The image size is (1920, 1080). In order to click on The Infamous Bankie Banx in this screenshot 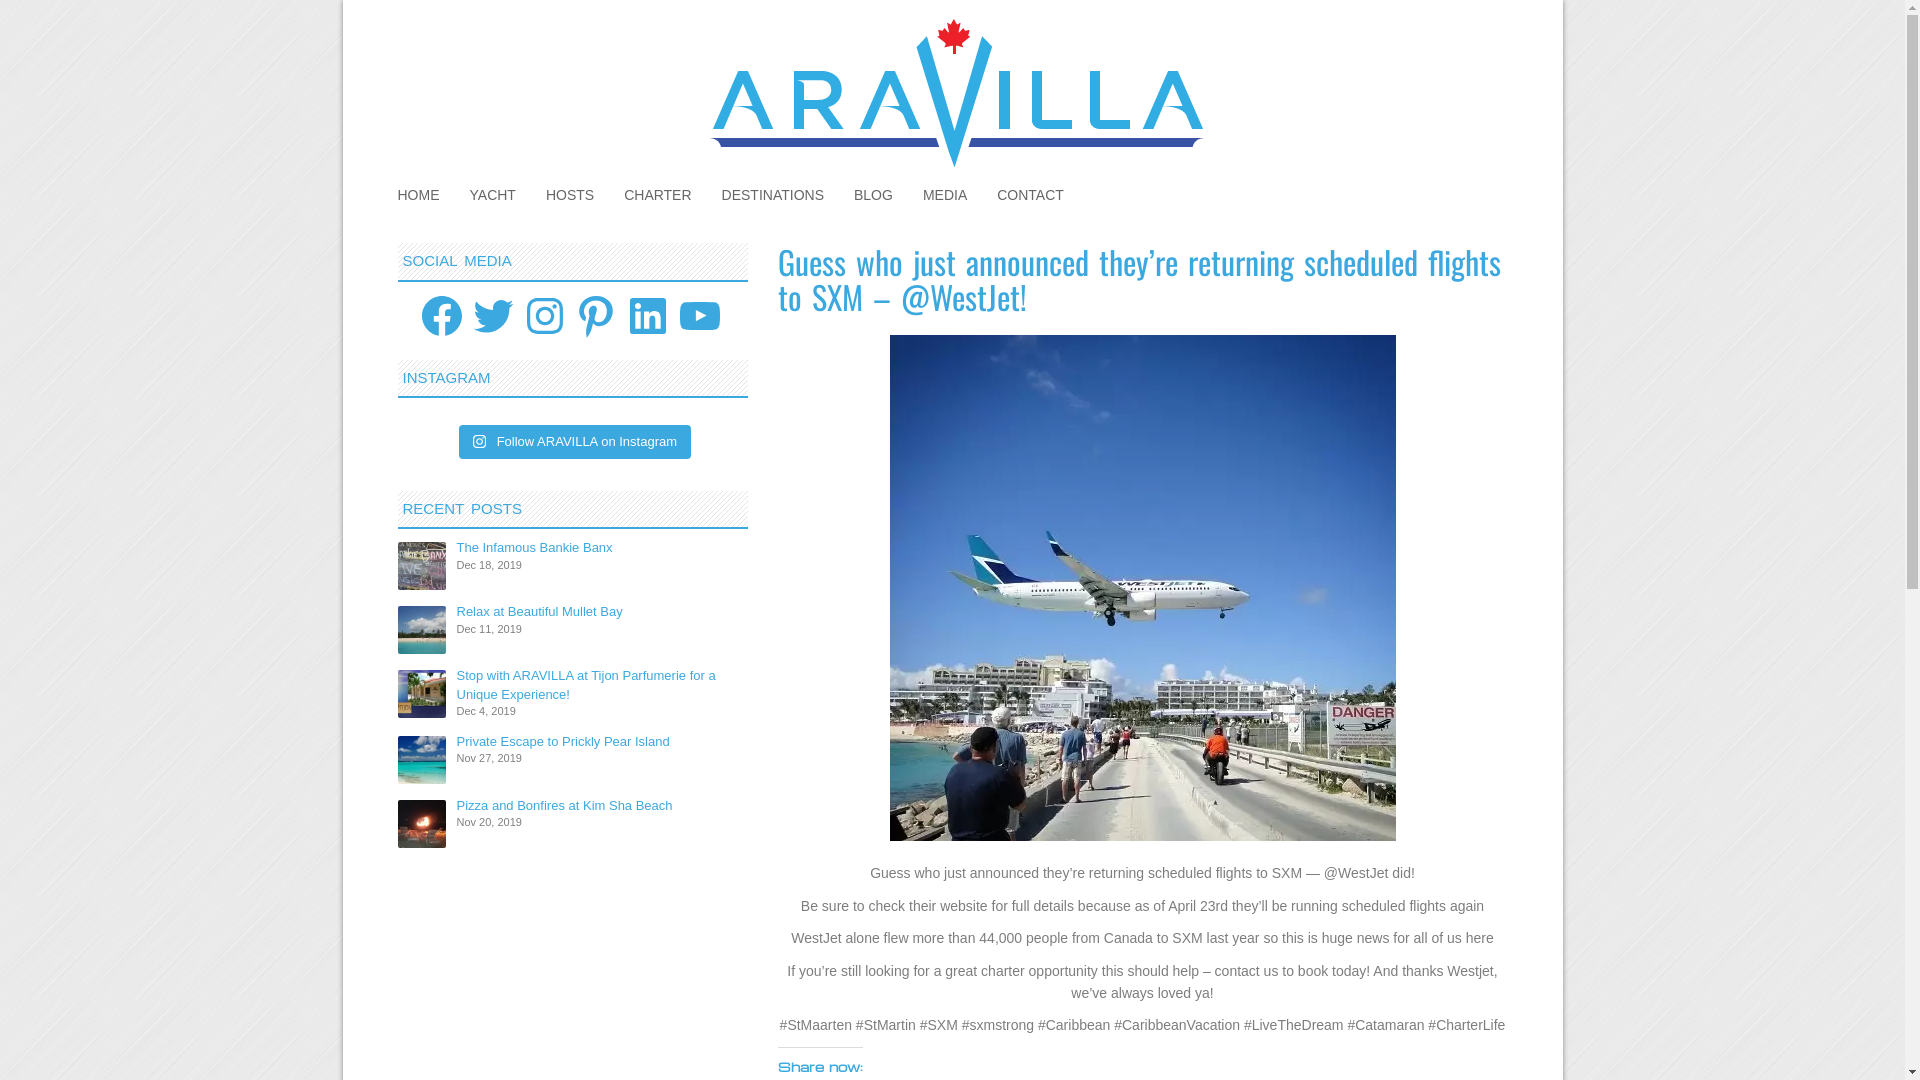, I will do `click(534, 548)`.